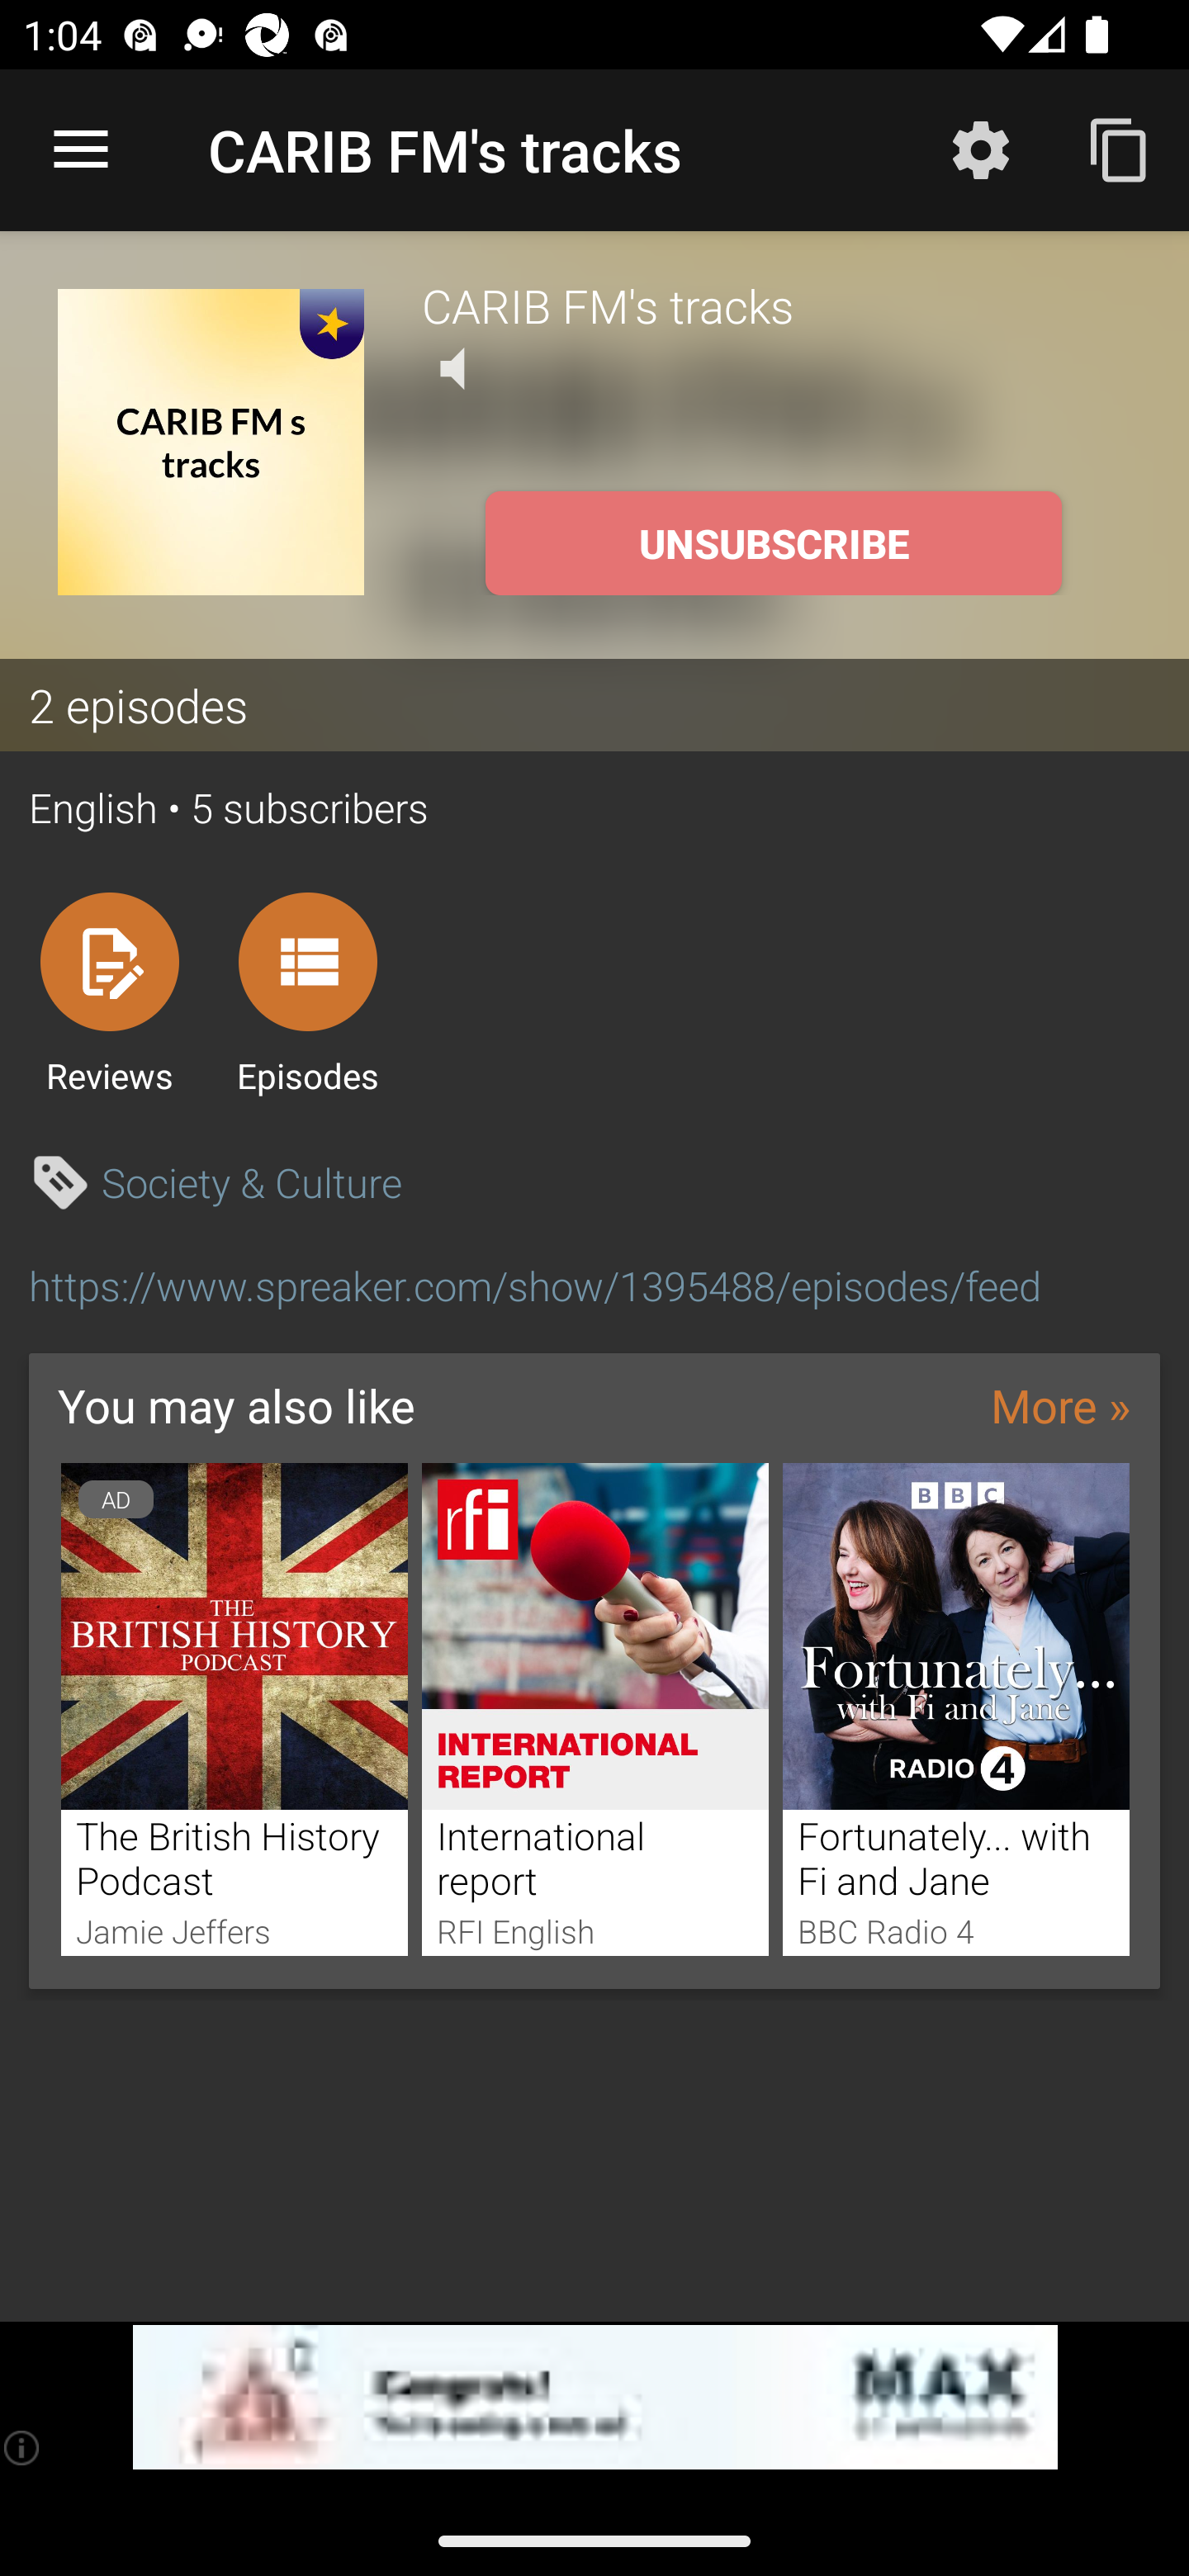 Image resolution: width=1189 pixels, height=2576 pixels. Describe the element at coordinates (1120, 149) in the screenshot. I see `Copy feed url to clipboard` at that location.